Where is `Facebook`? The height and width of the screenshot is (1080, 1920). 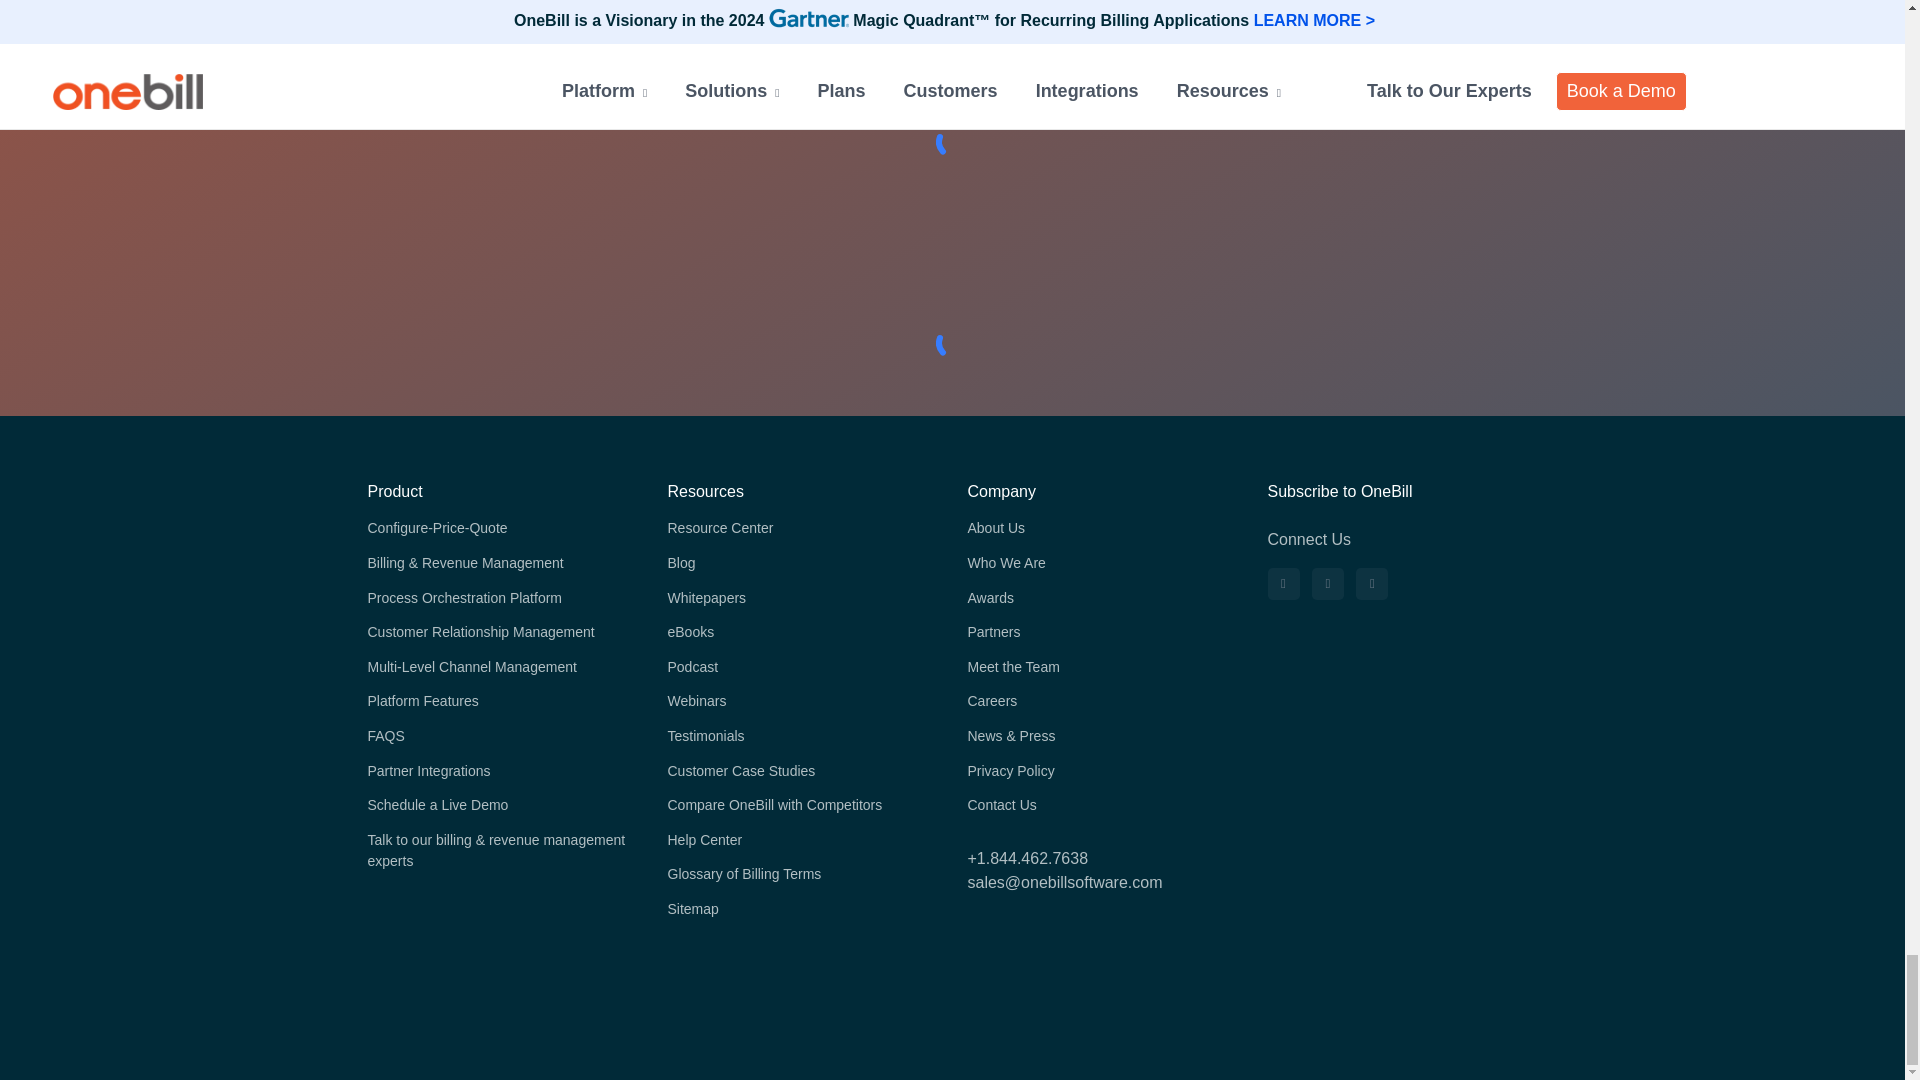
Facebook is located at coordinates (1372, 584).